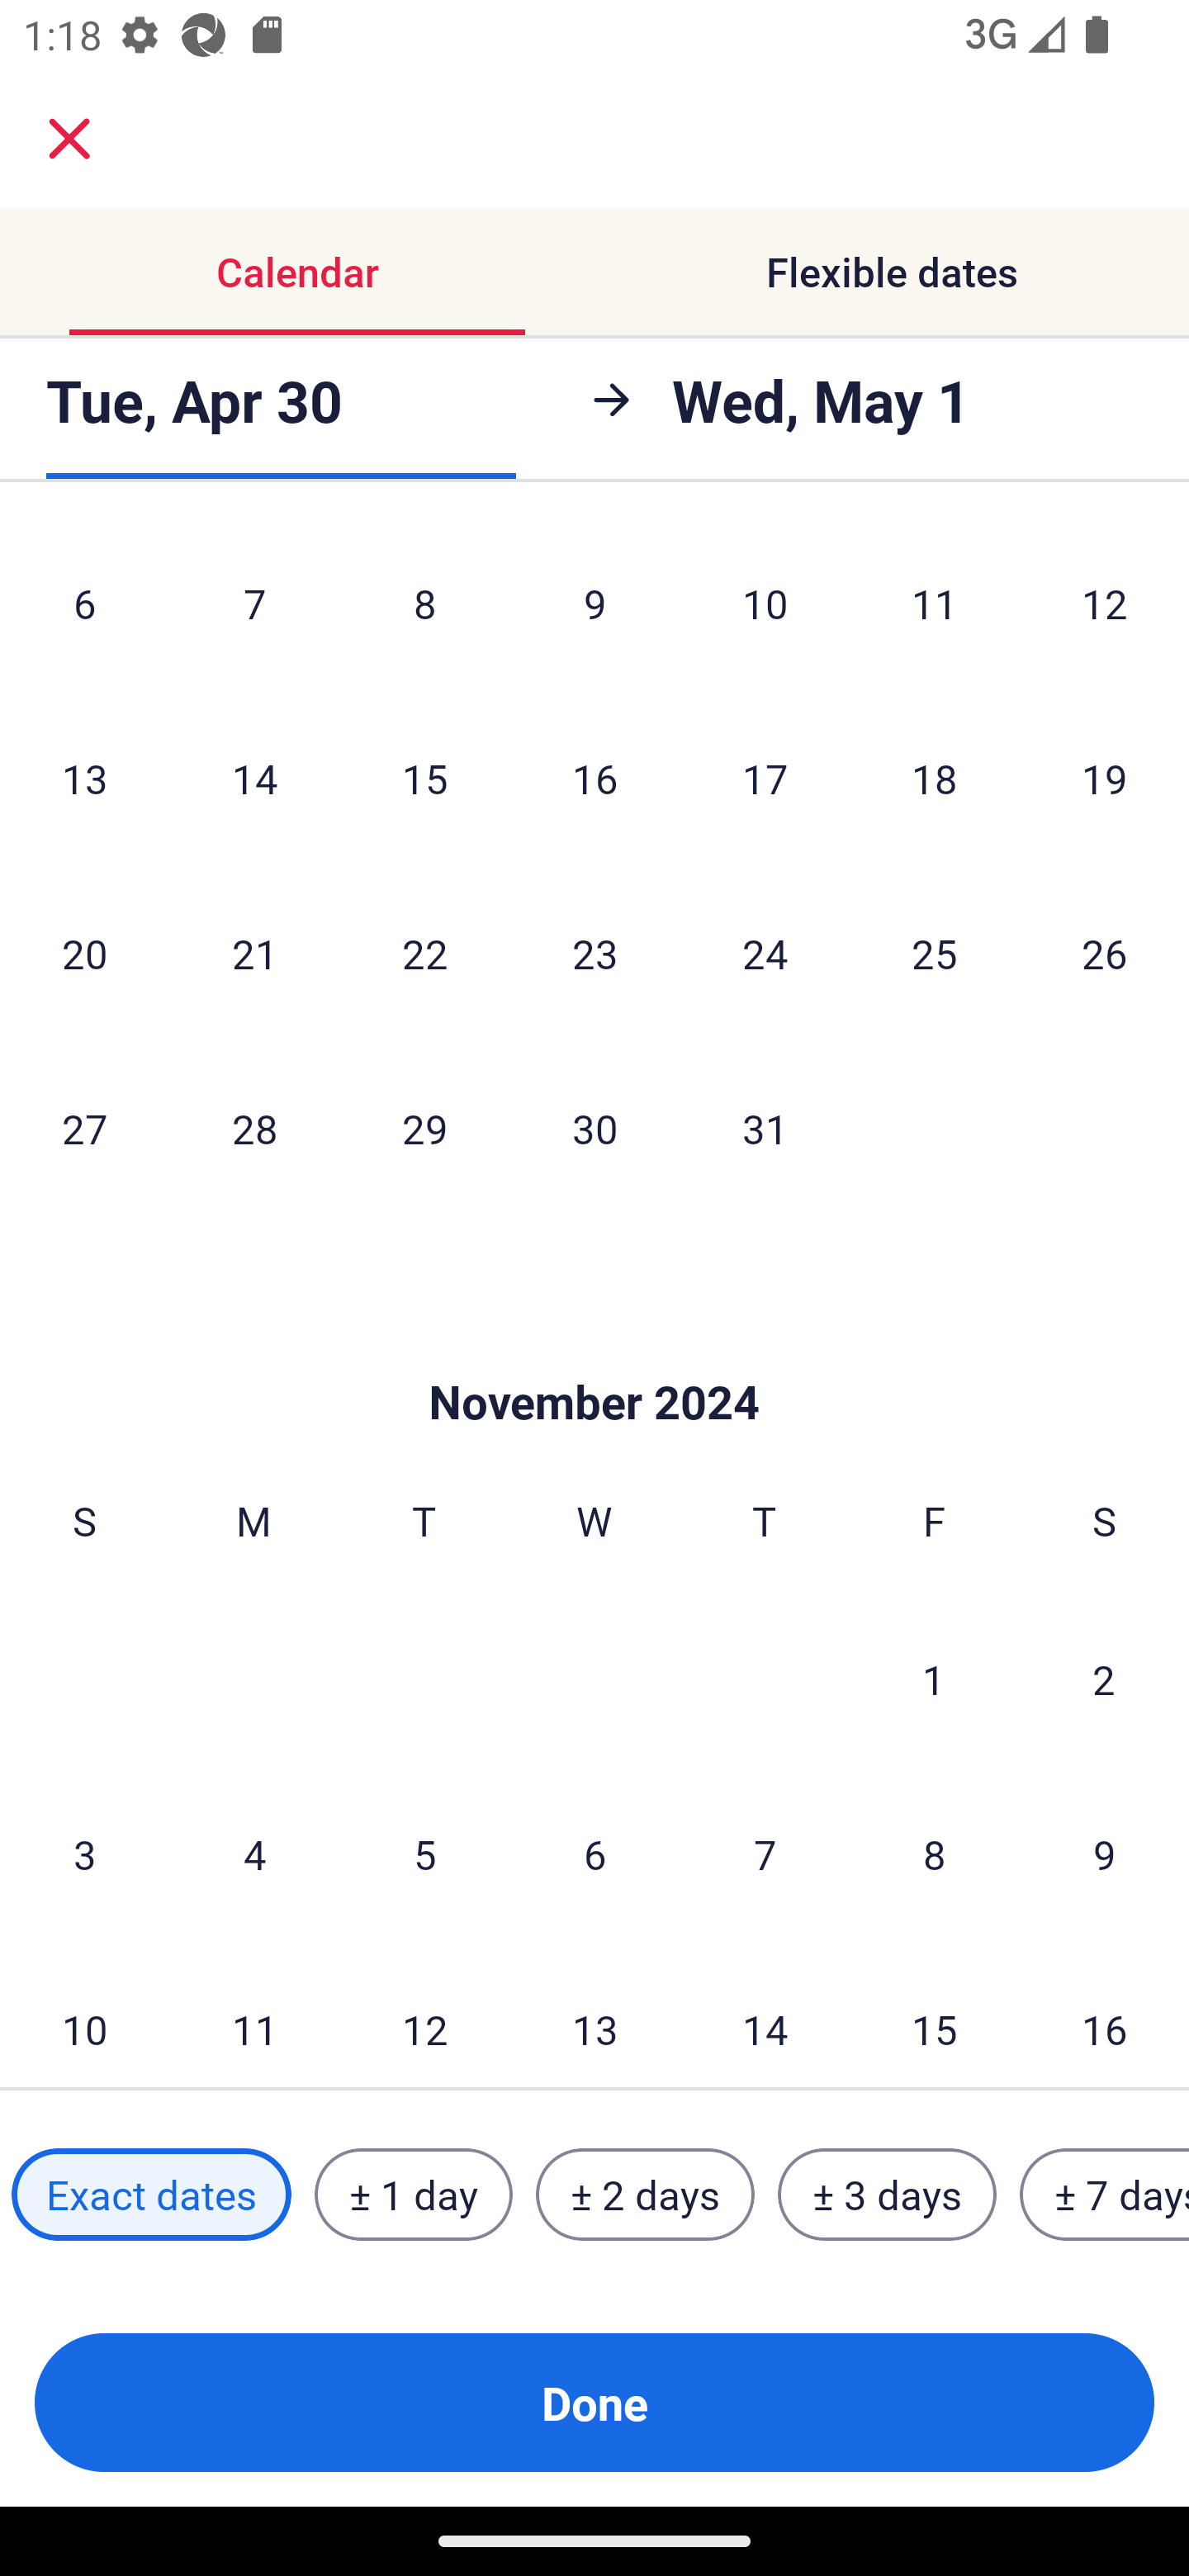  I want to click on ± 3 days, so click(887, 2195).